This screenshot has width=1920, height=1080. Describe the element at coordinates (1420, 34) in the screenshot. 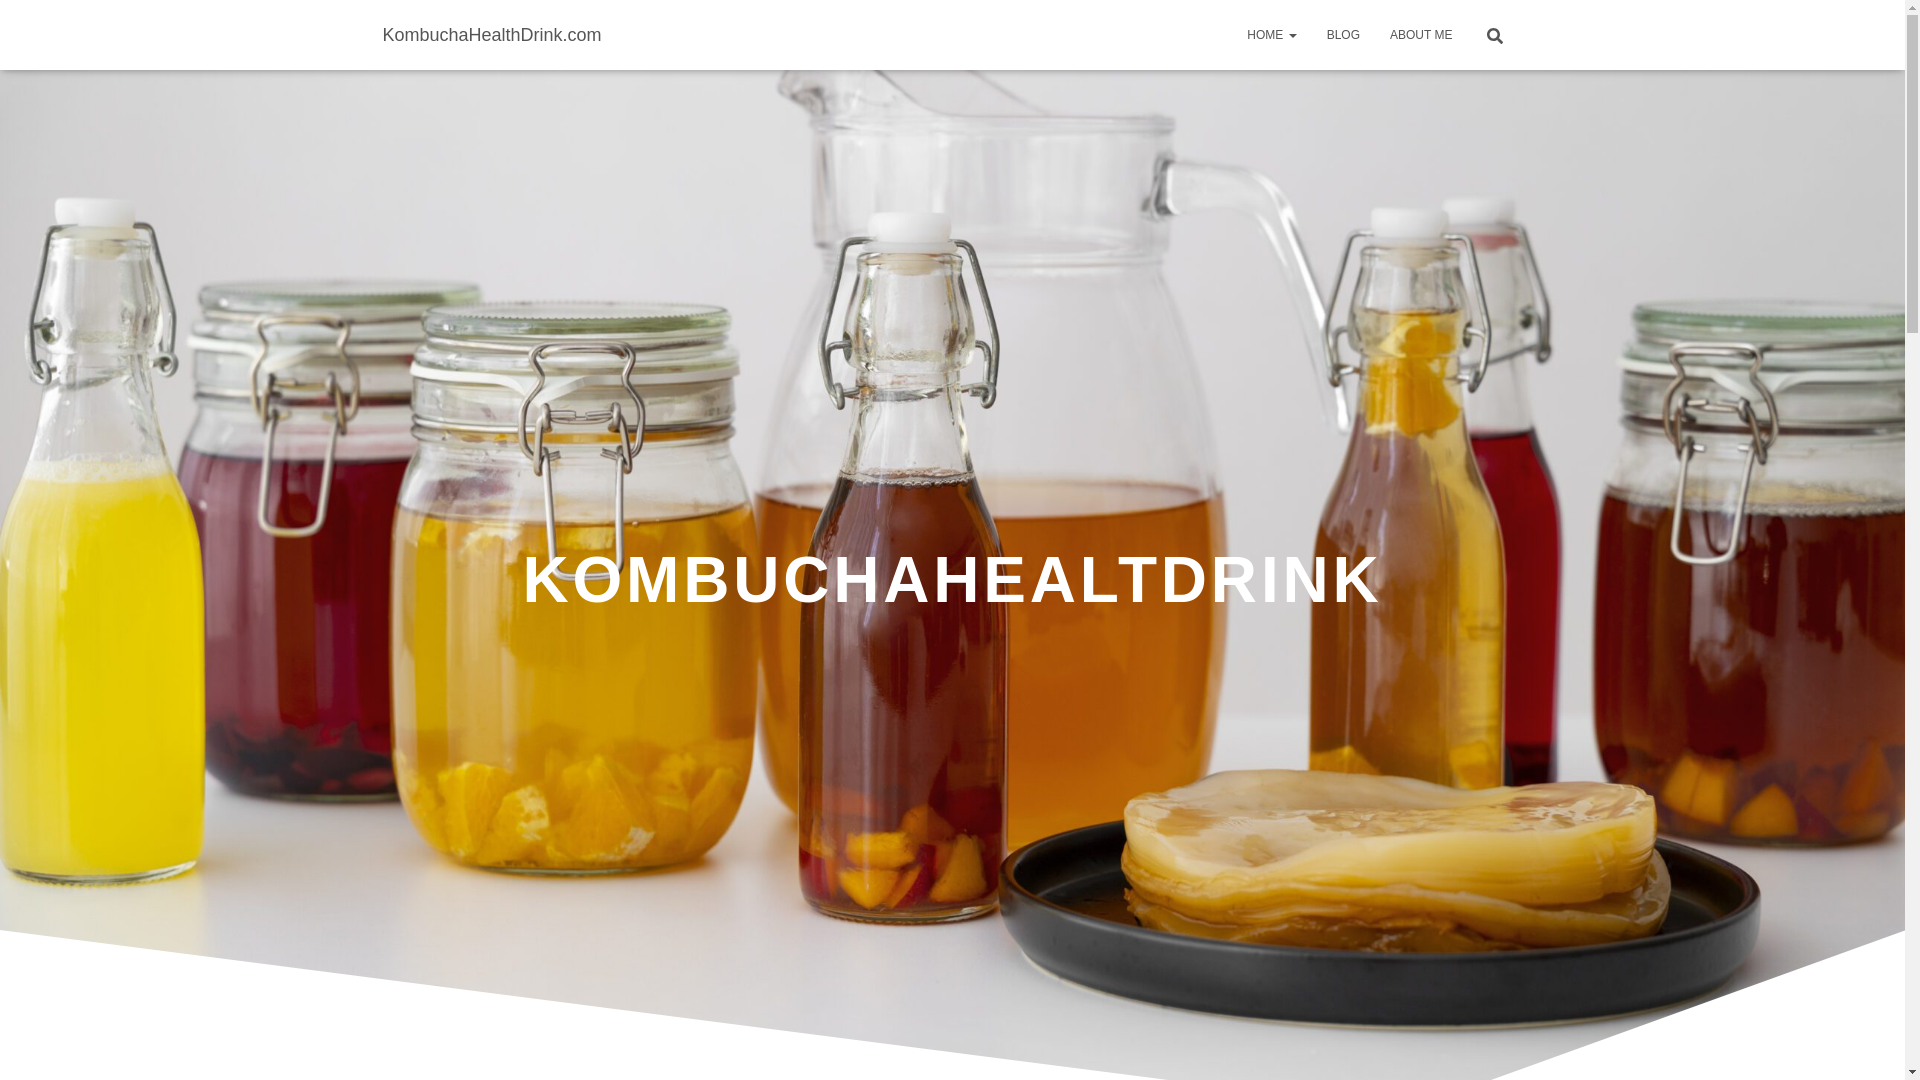

I see `About Me` at that location.